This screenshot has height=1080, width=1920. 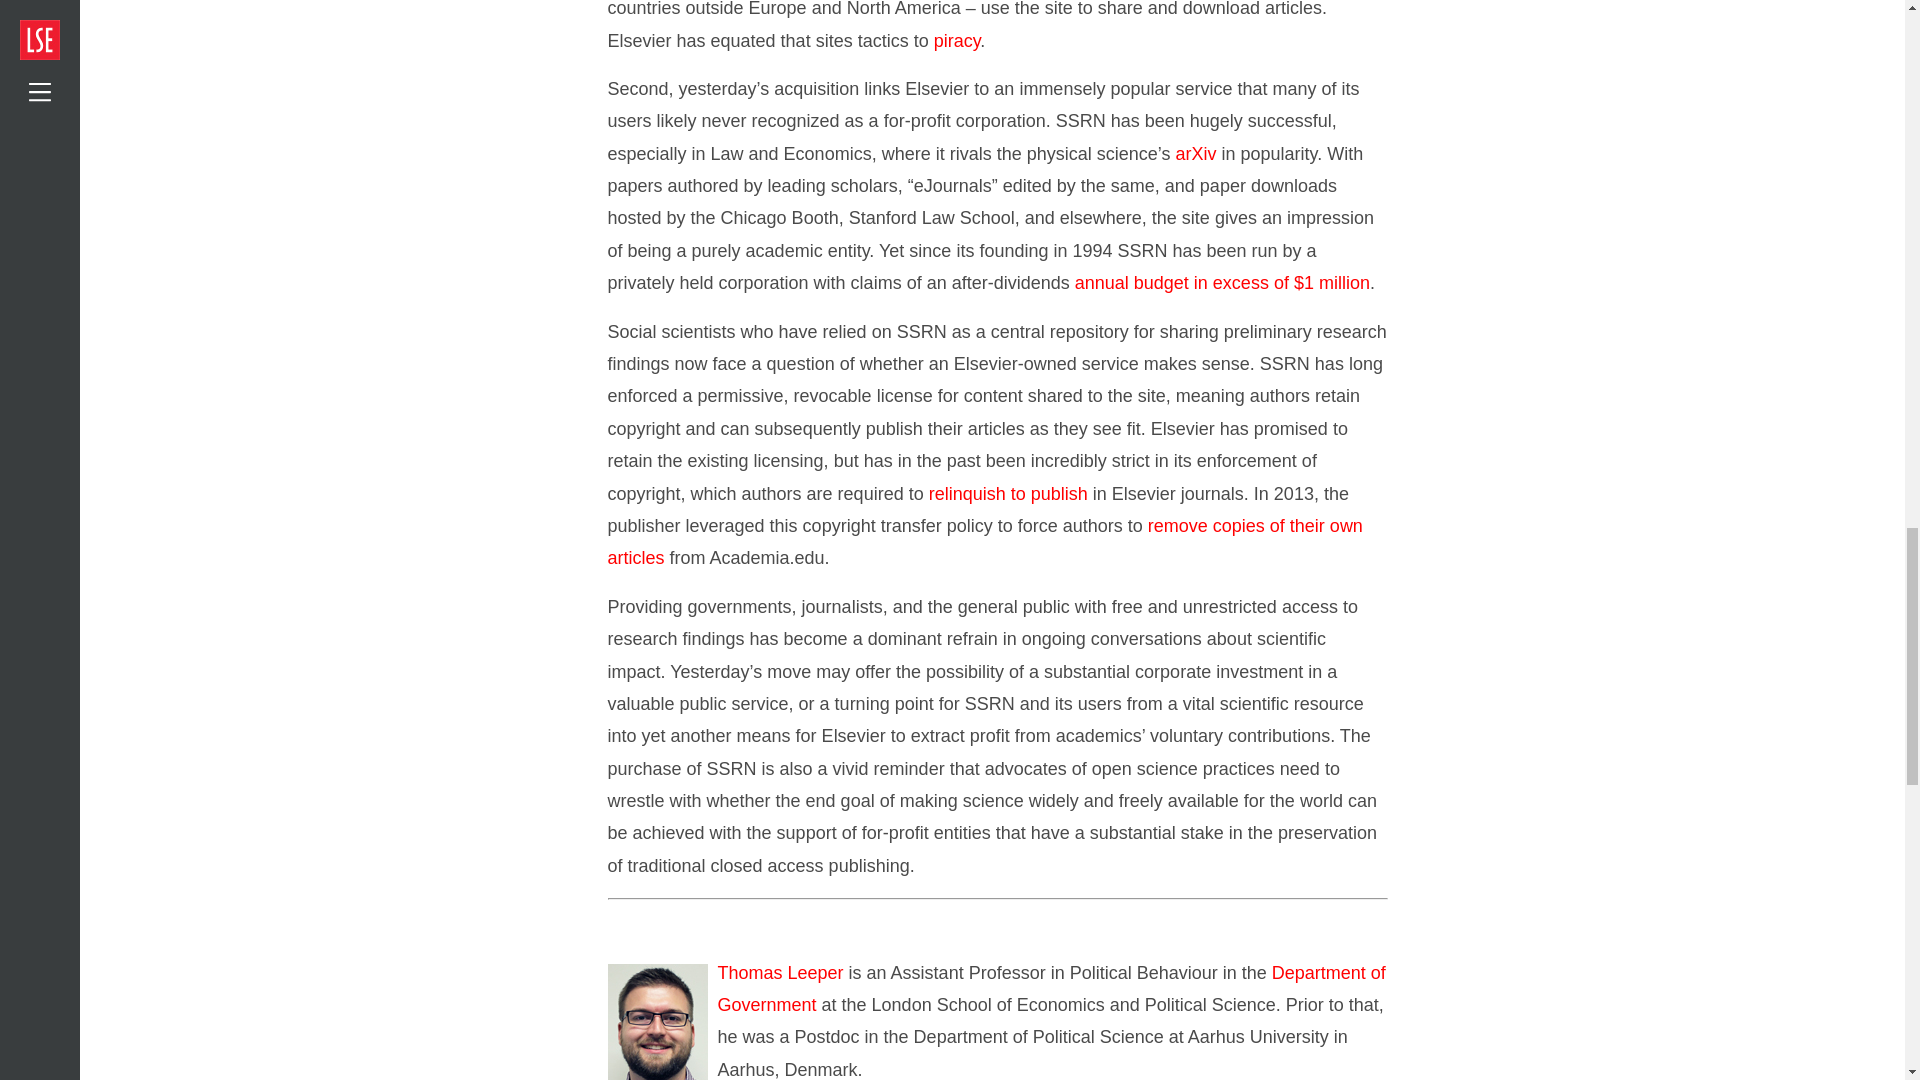 What do you see at coordinates (1052, 989) in the screenshot?
I see `Department of Government` at bounding box center [1052, 989].